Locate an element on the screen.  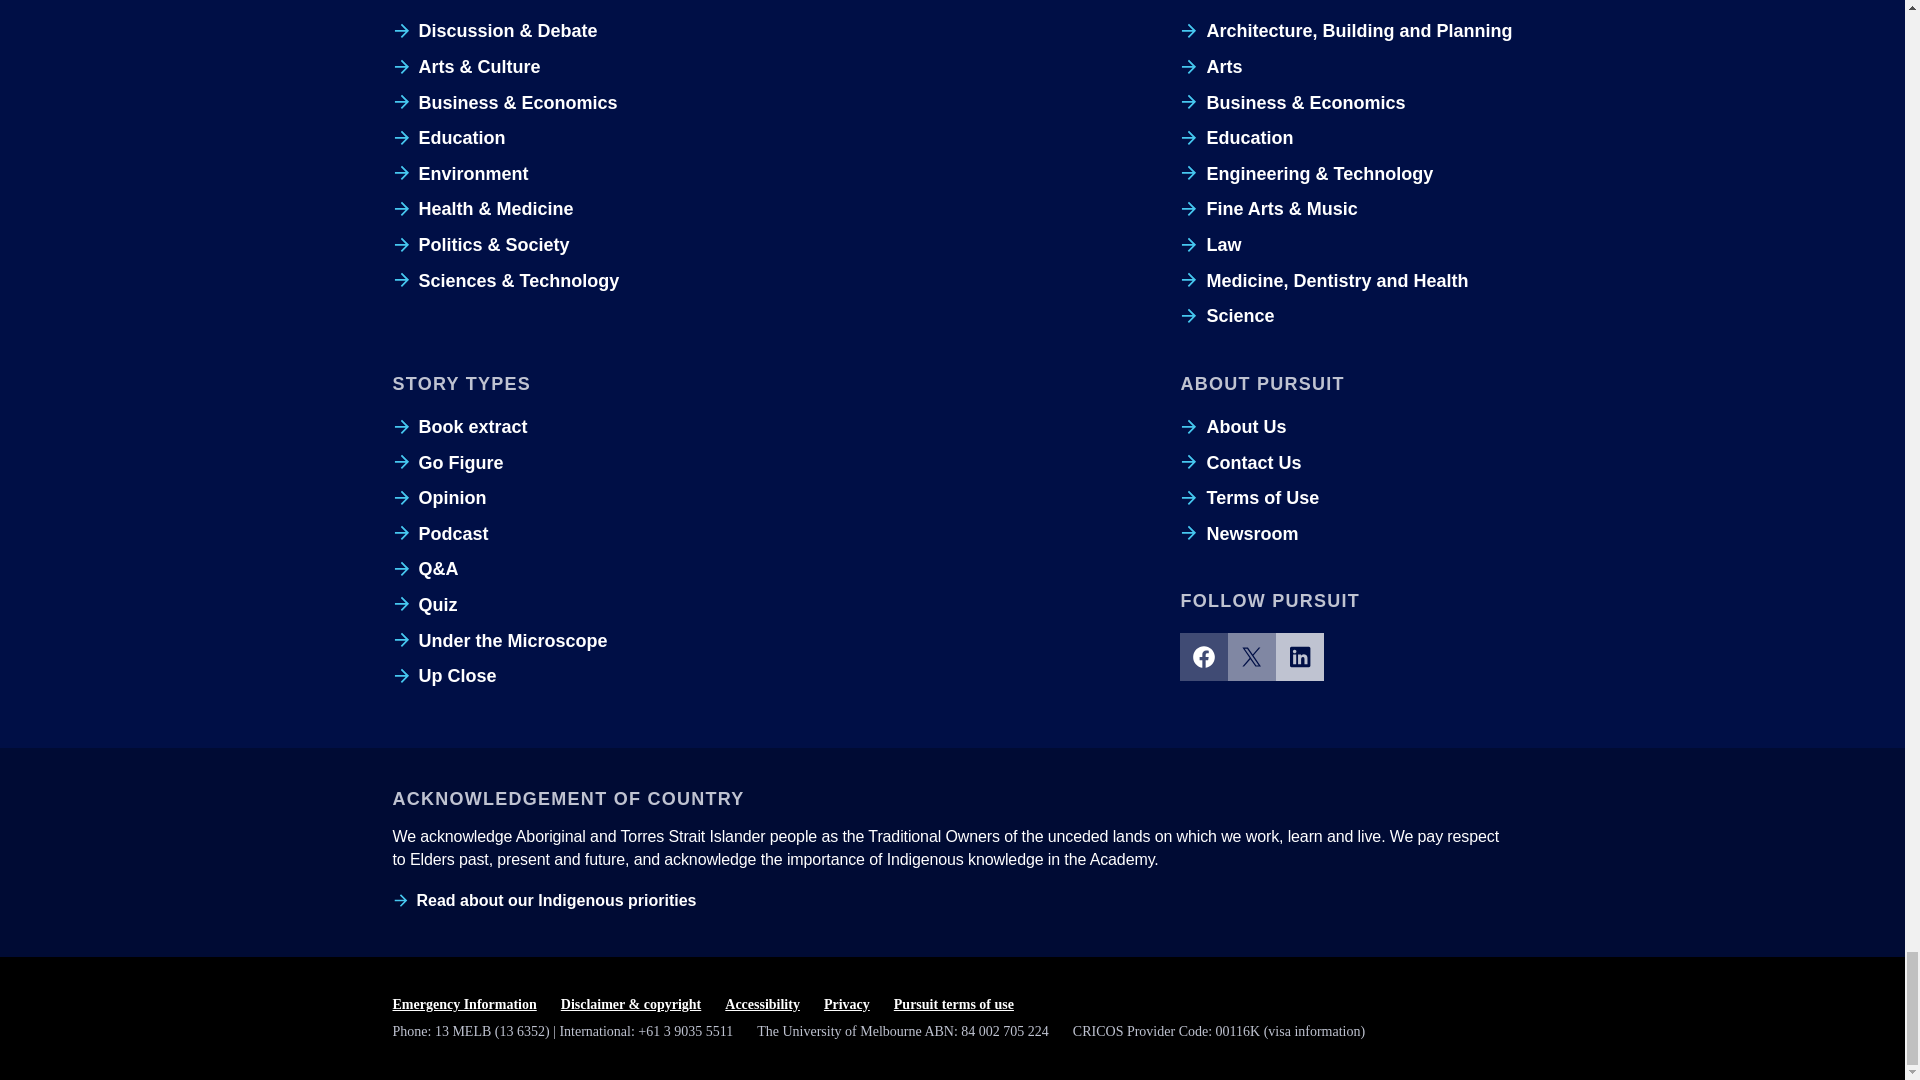
Privacy is located at coordinates (846, 1005).